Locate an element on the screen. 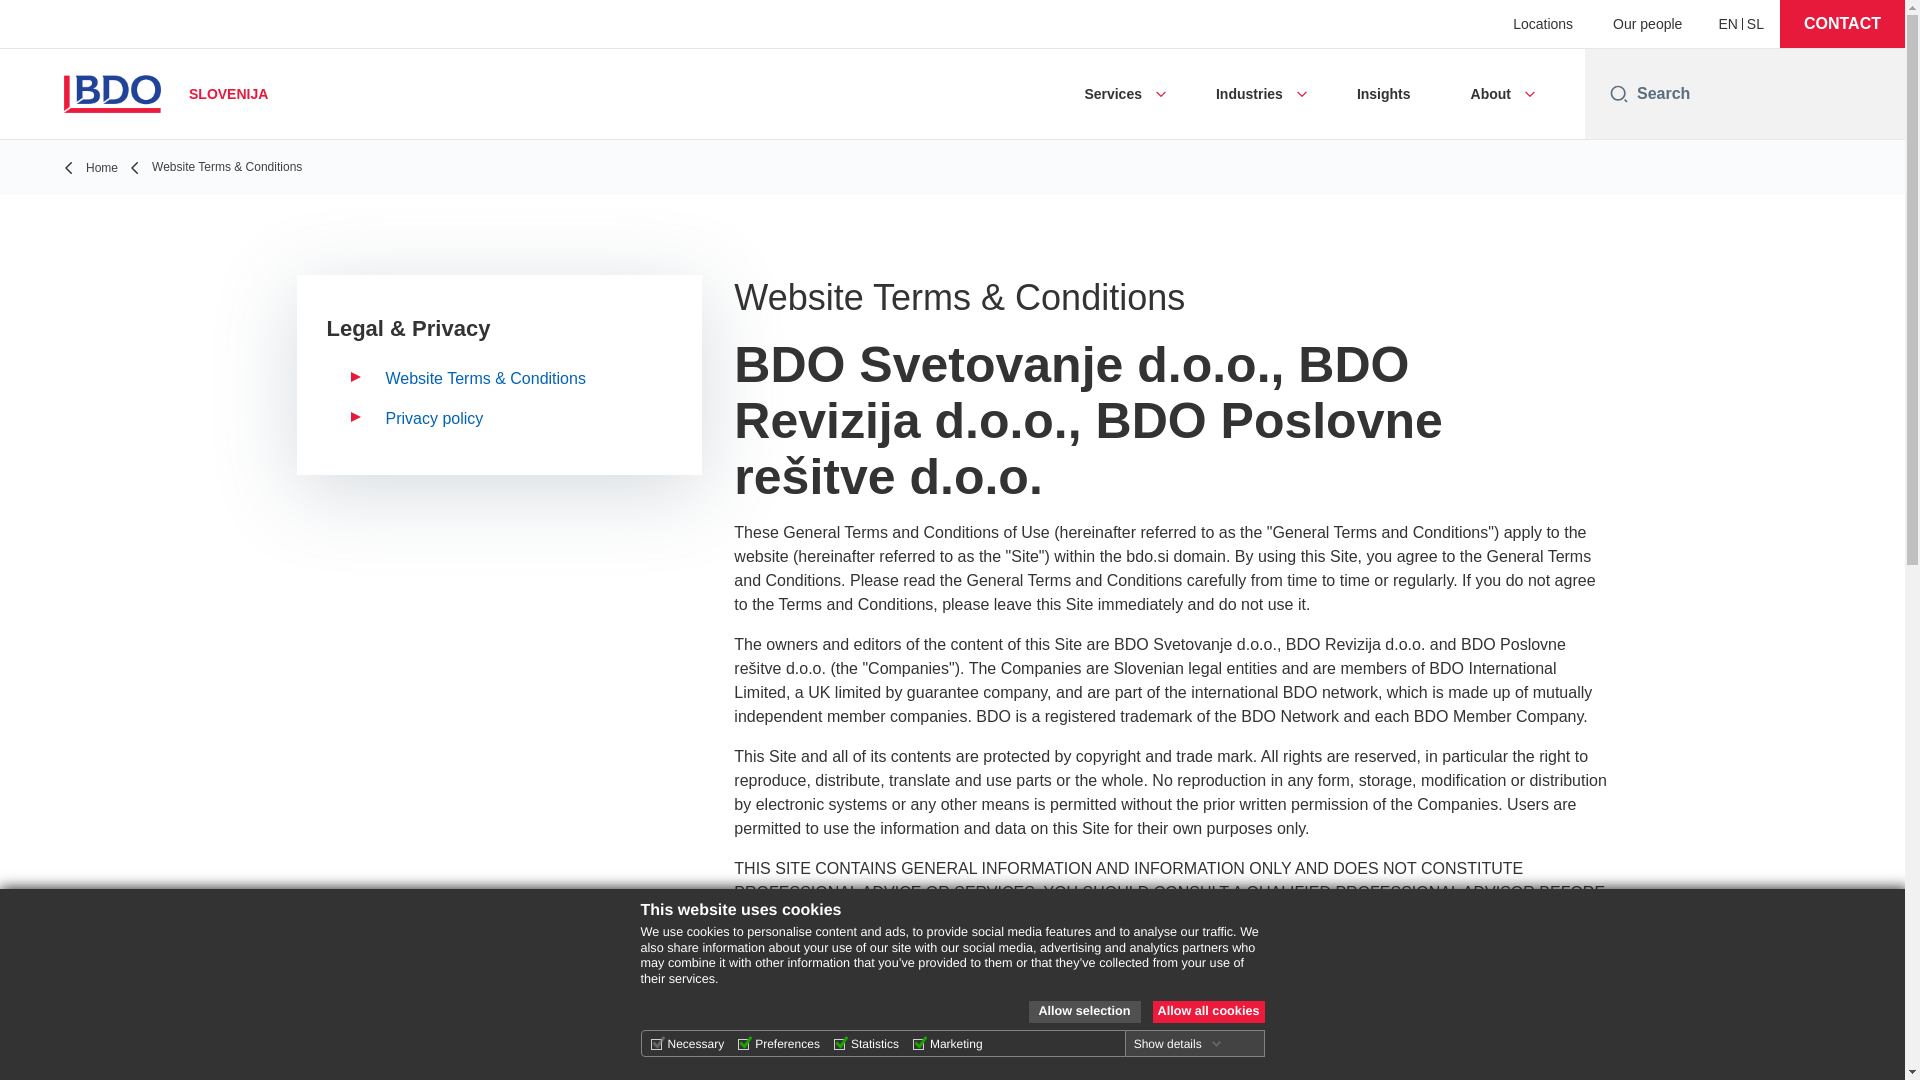  Locations is located at coordinates (1542, 24).